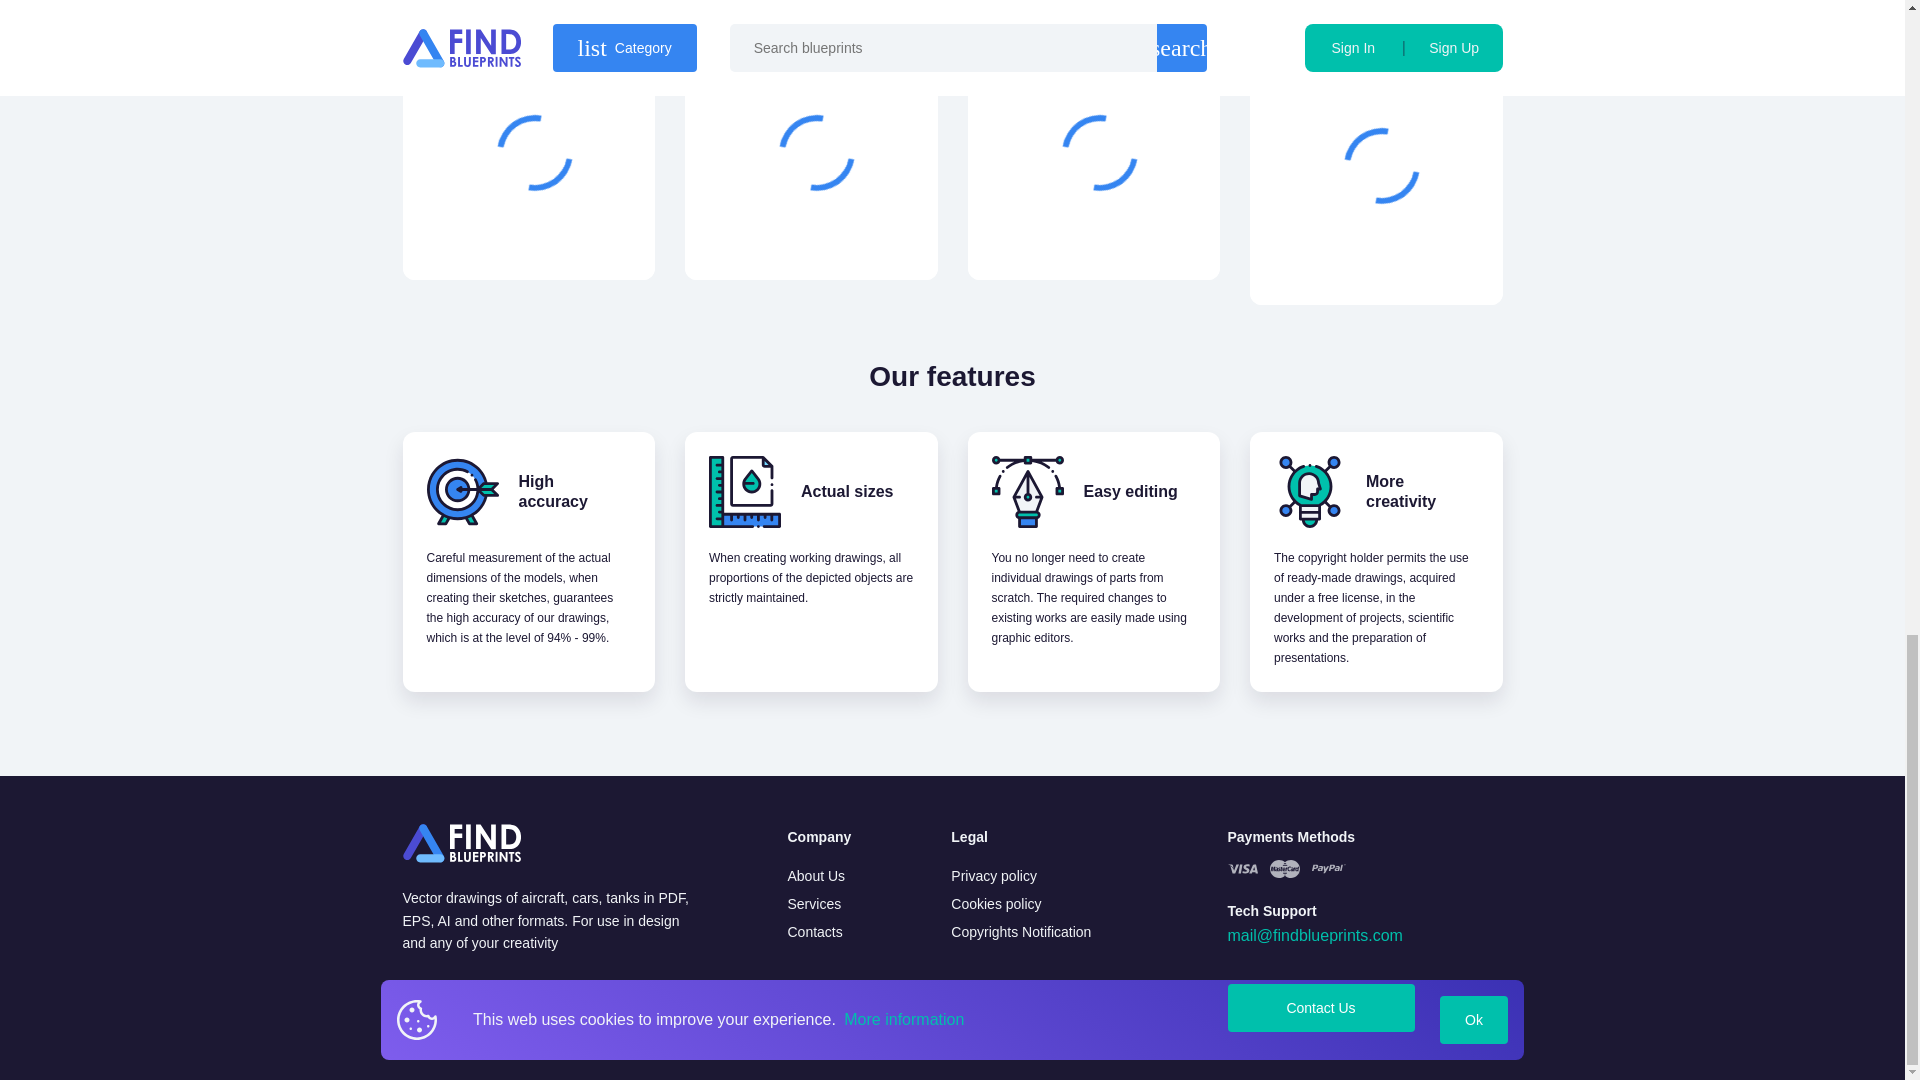 This screenshot has height=1080, width=1920. What do you see at coordinates (1097, 232) in the screenshot?
I see `More` at bounding box center [1097, 232].